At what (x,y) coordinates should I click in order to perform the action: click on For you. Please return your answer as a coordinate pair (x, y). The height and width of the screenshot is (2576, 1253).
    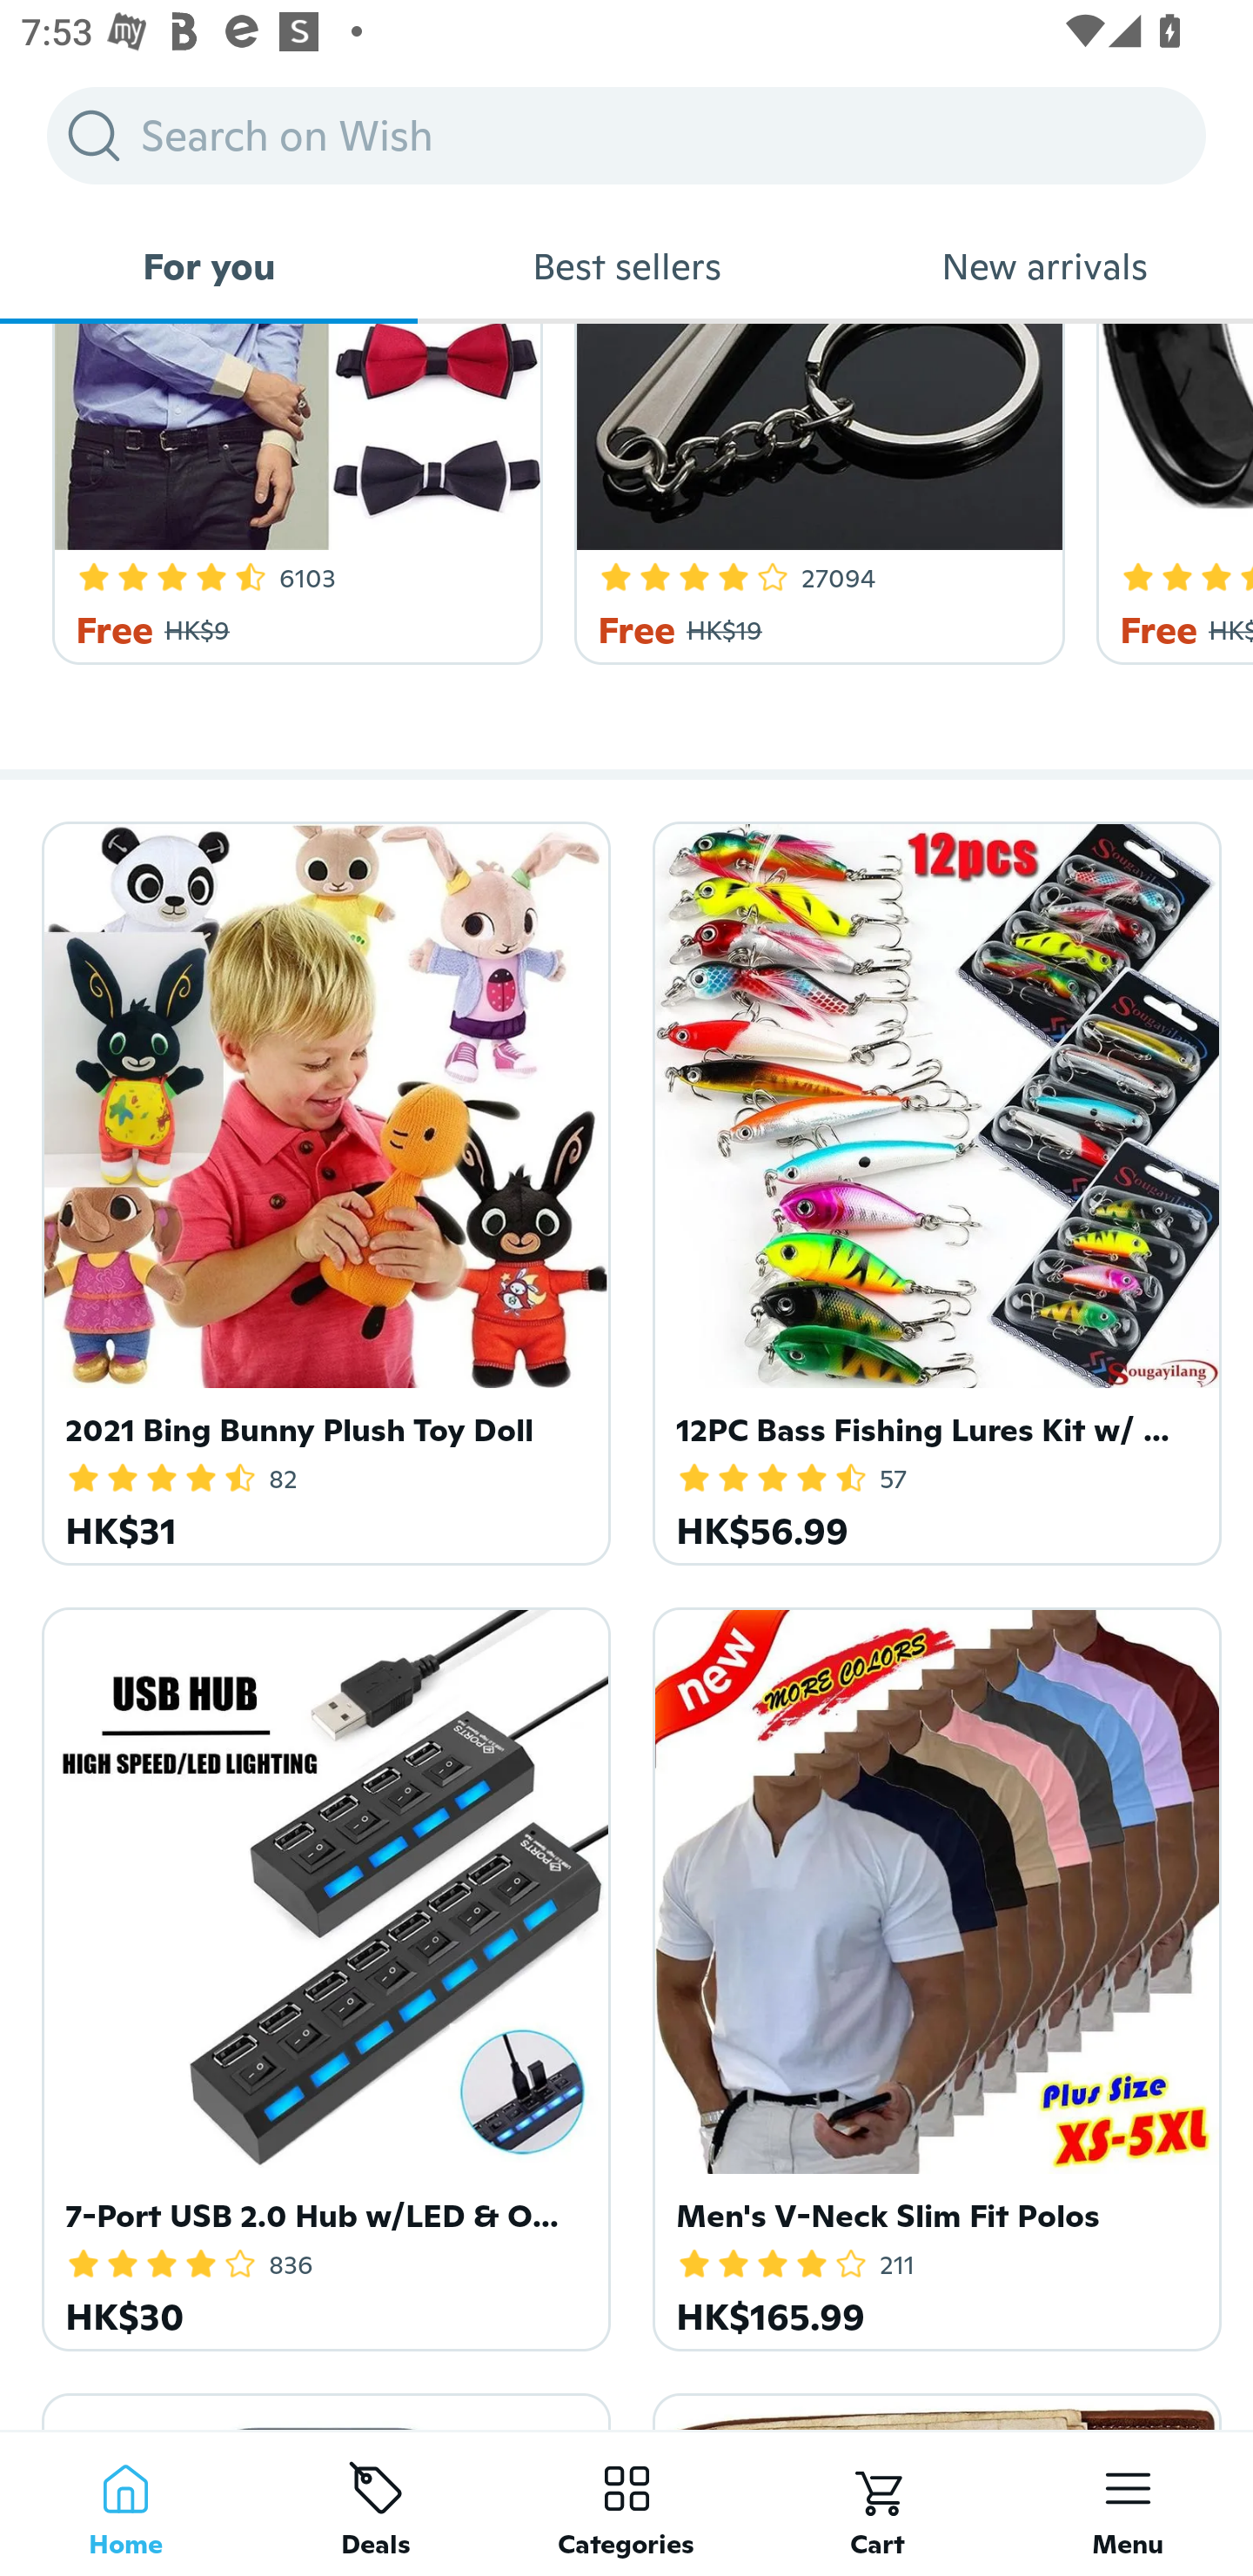
    Looking at the image, I should click on (209, 266).